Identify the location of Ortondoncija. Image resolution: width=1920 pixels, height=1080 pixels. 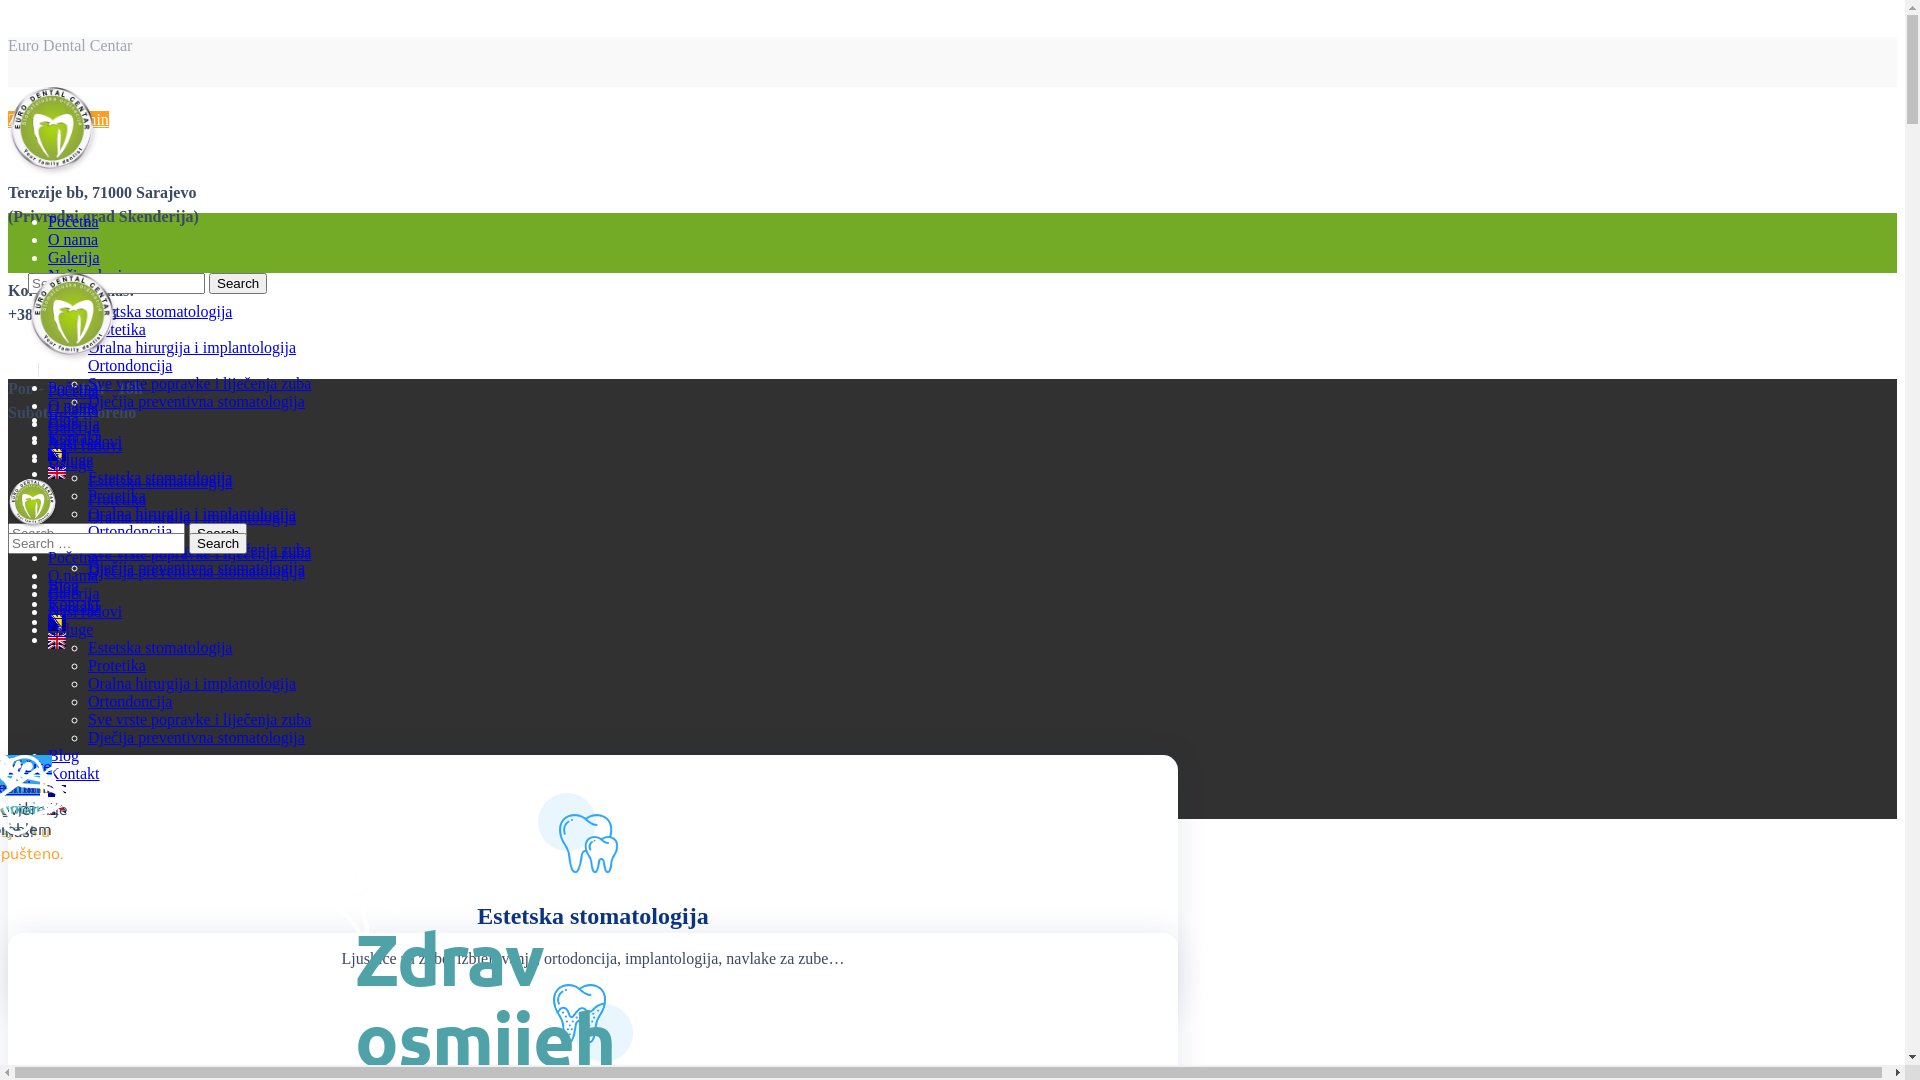
(130, 702).